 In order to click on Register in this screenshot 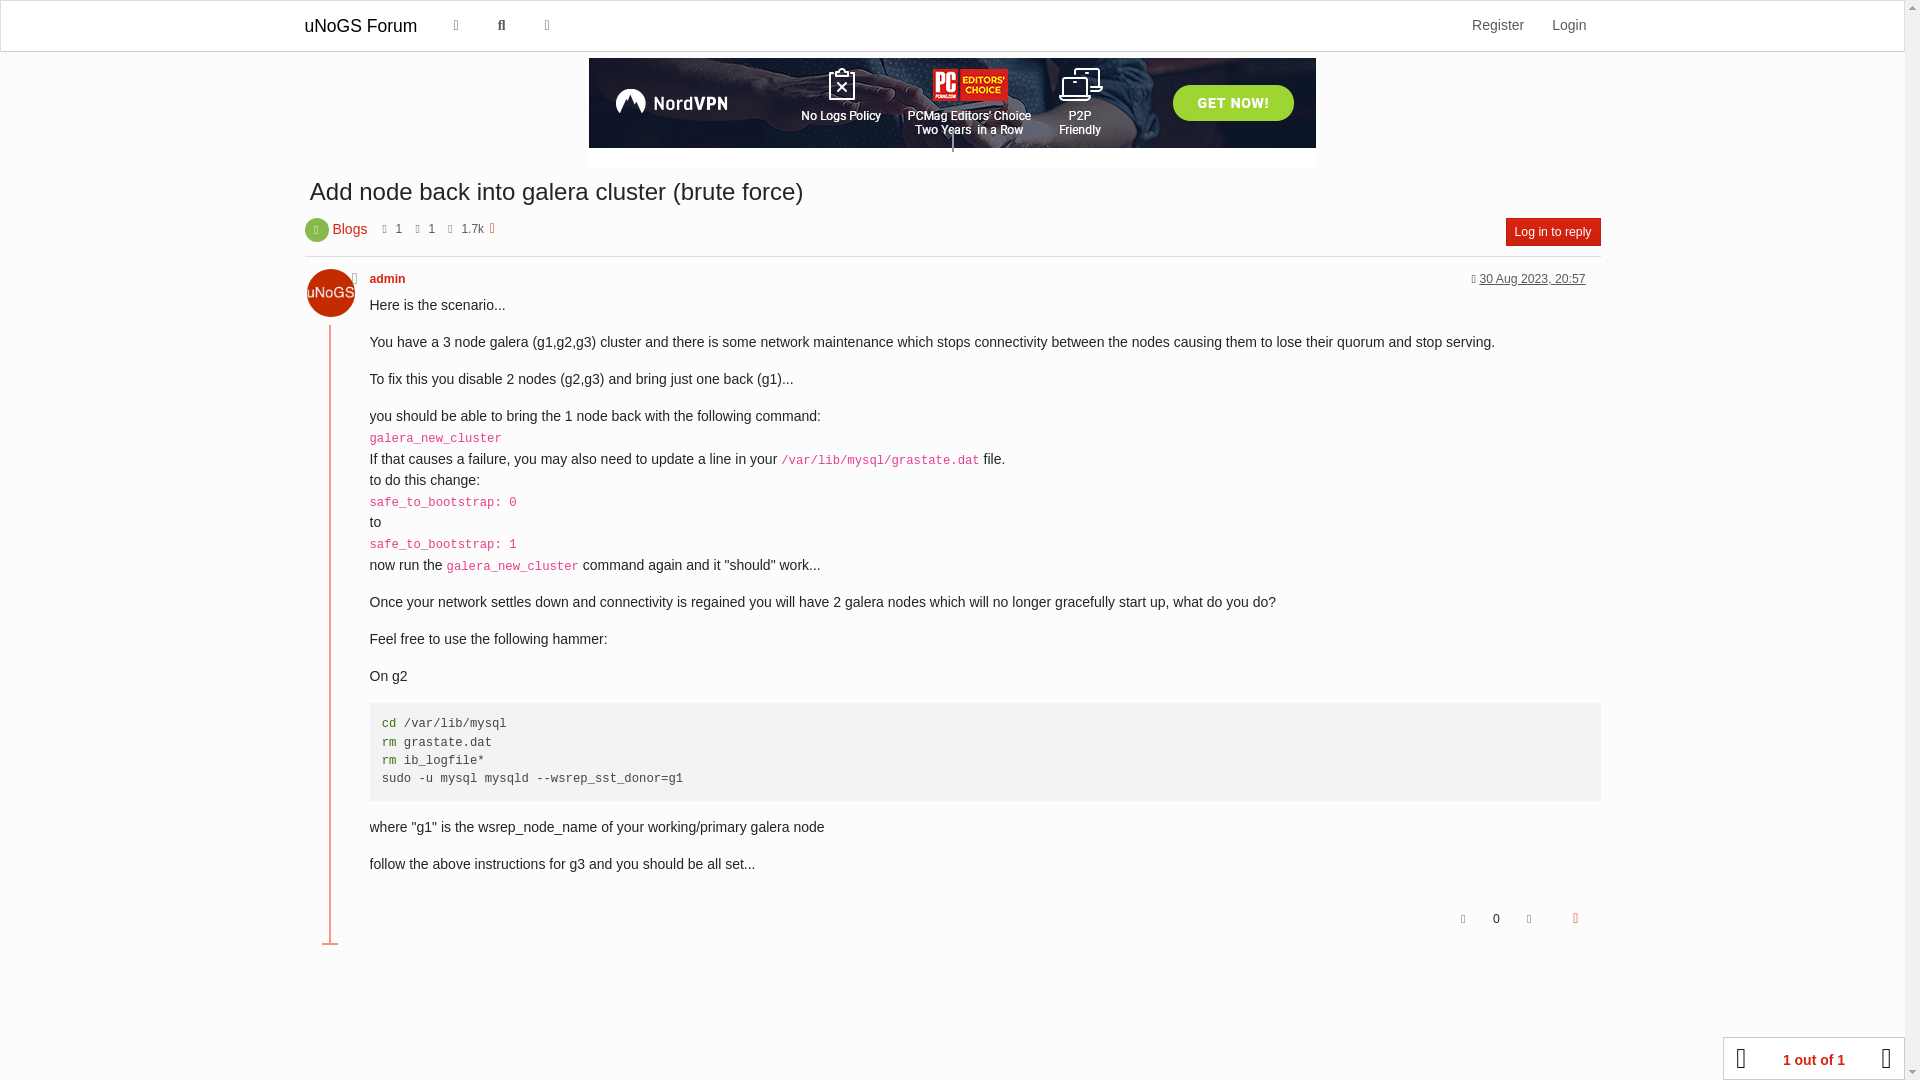, I will do `click(1497, 26)`.